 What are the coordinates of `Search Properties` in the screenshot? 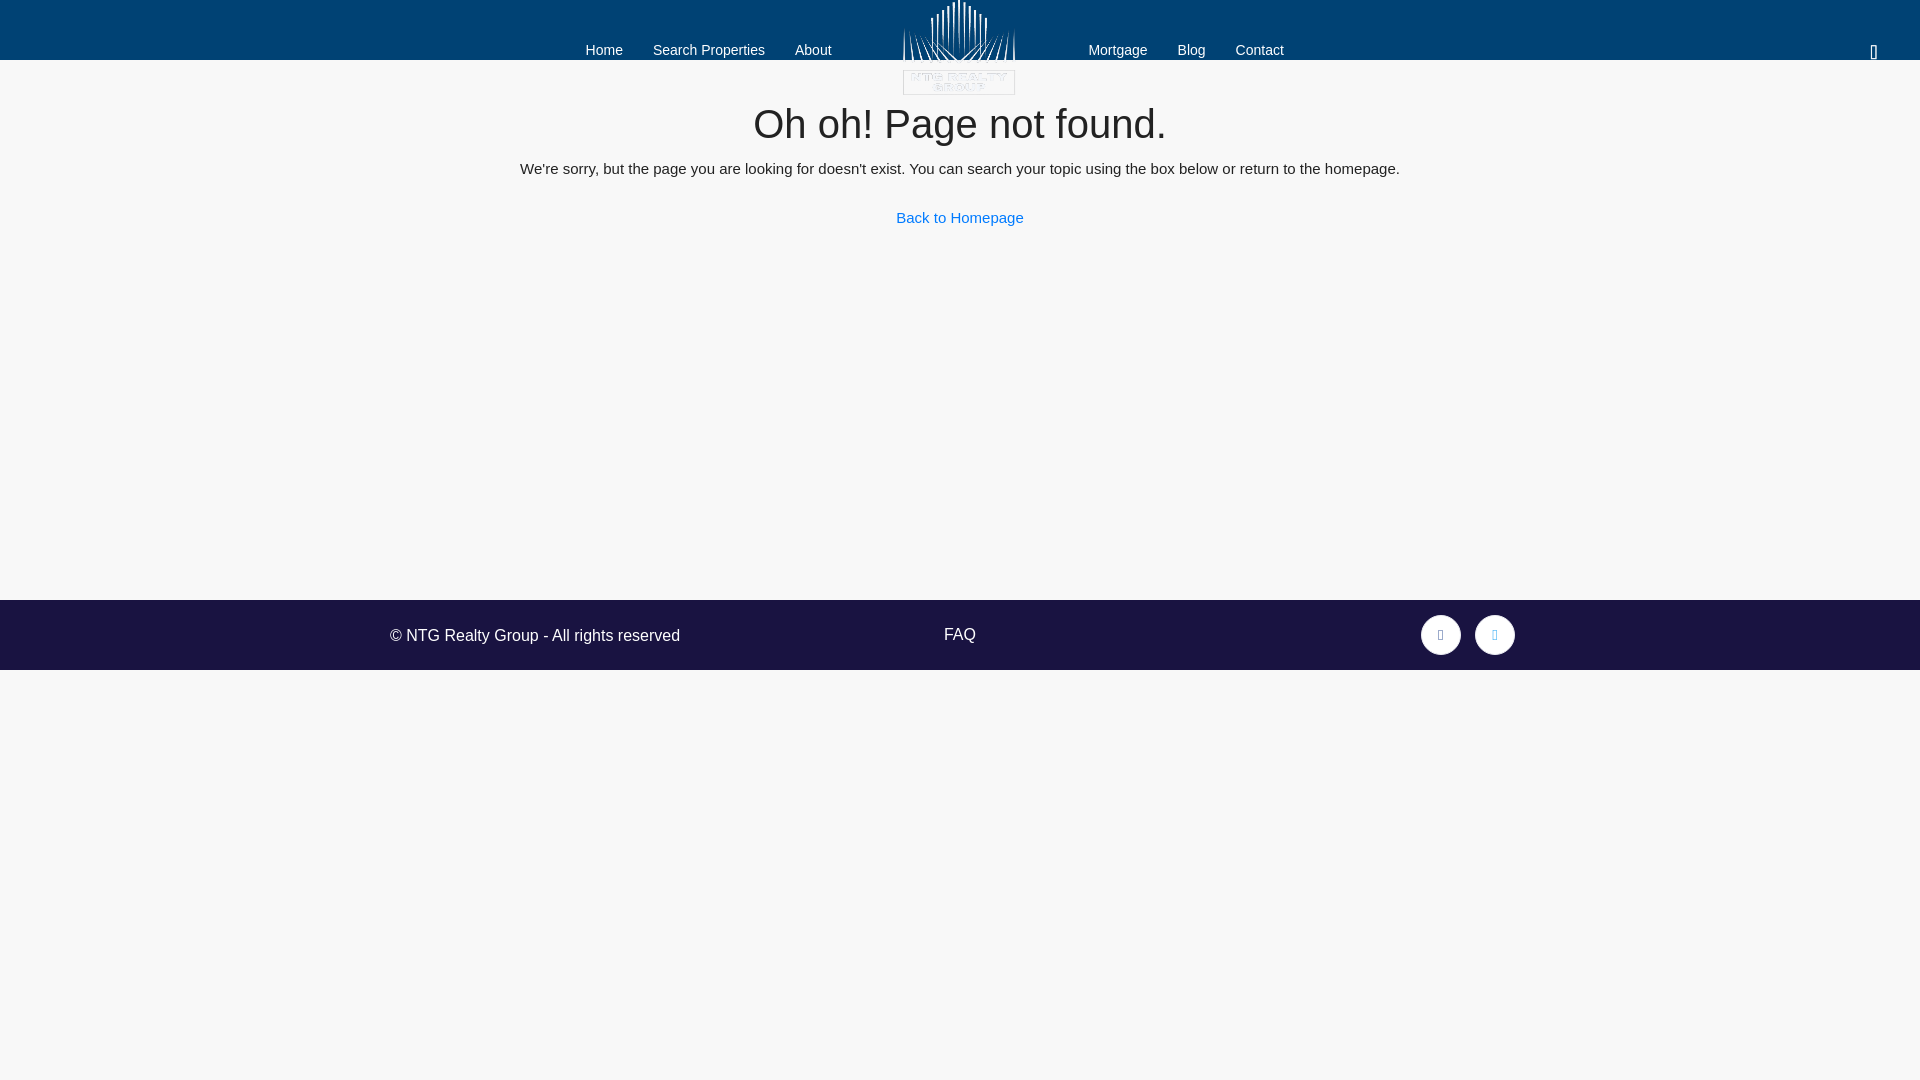 It's located at (708, 50).